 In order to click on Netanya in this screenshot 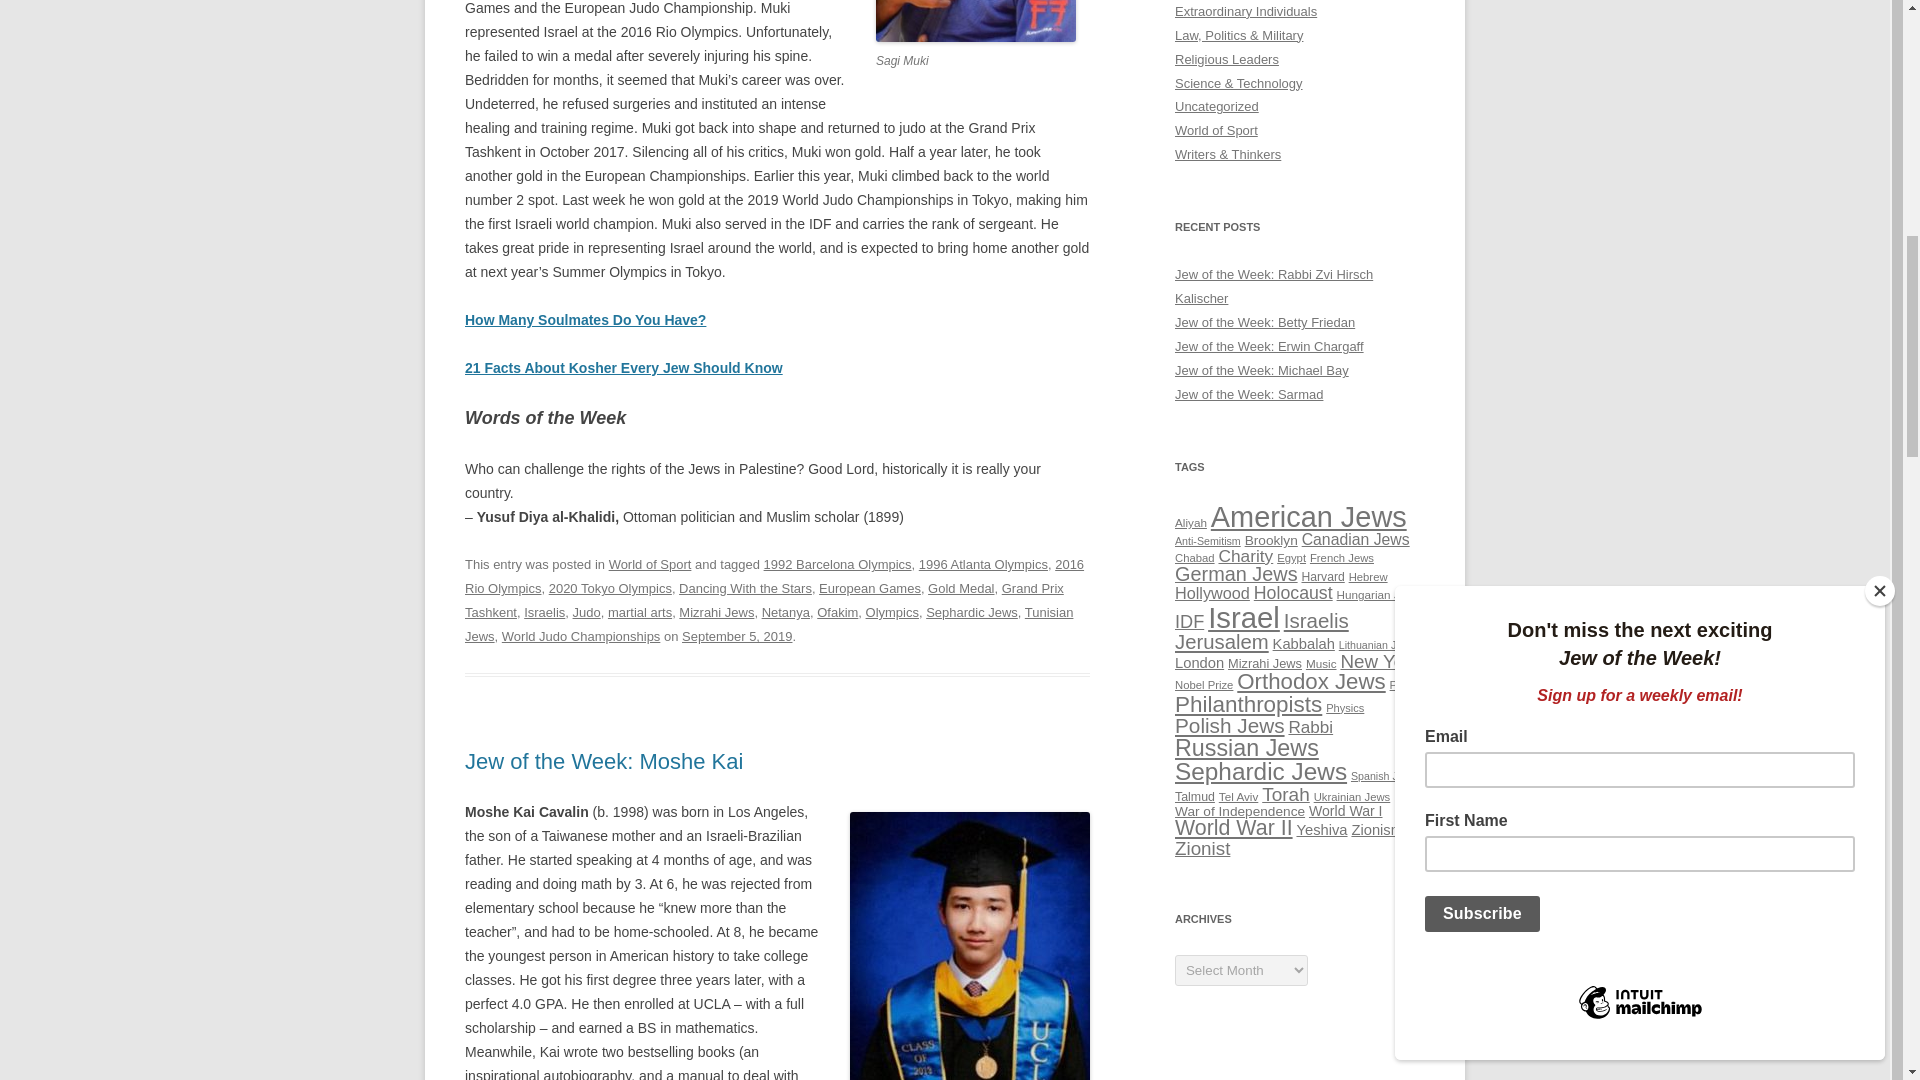, I will do `click(786, 612)`.